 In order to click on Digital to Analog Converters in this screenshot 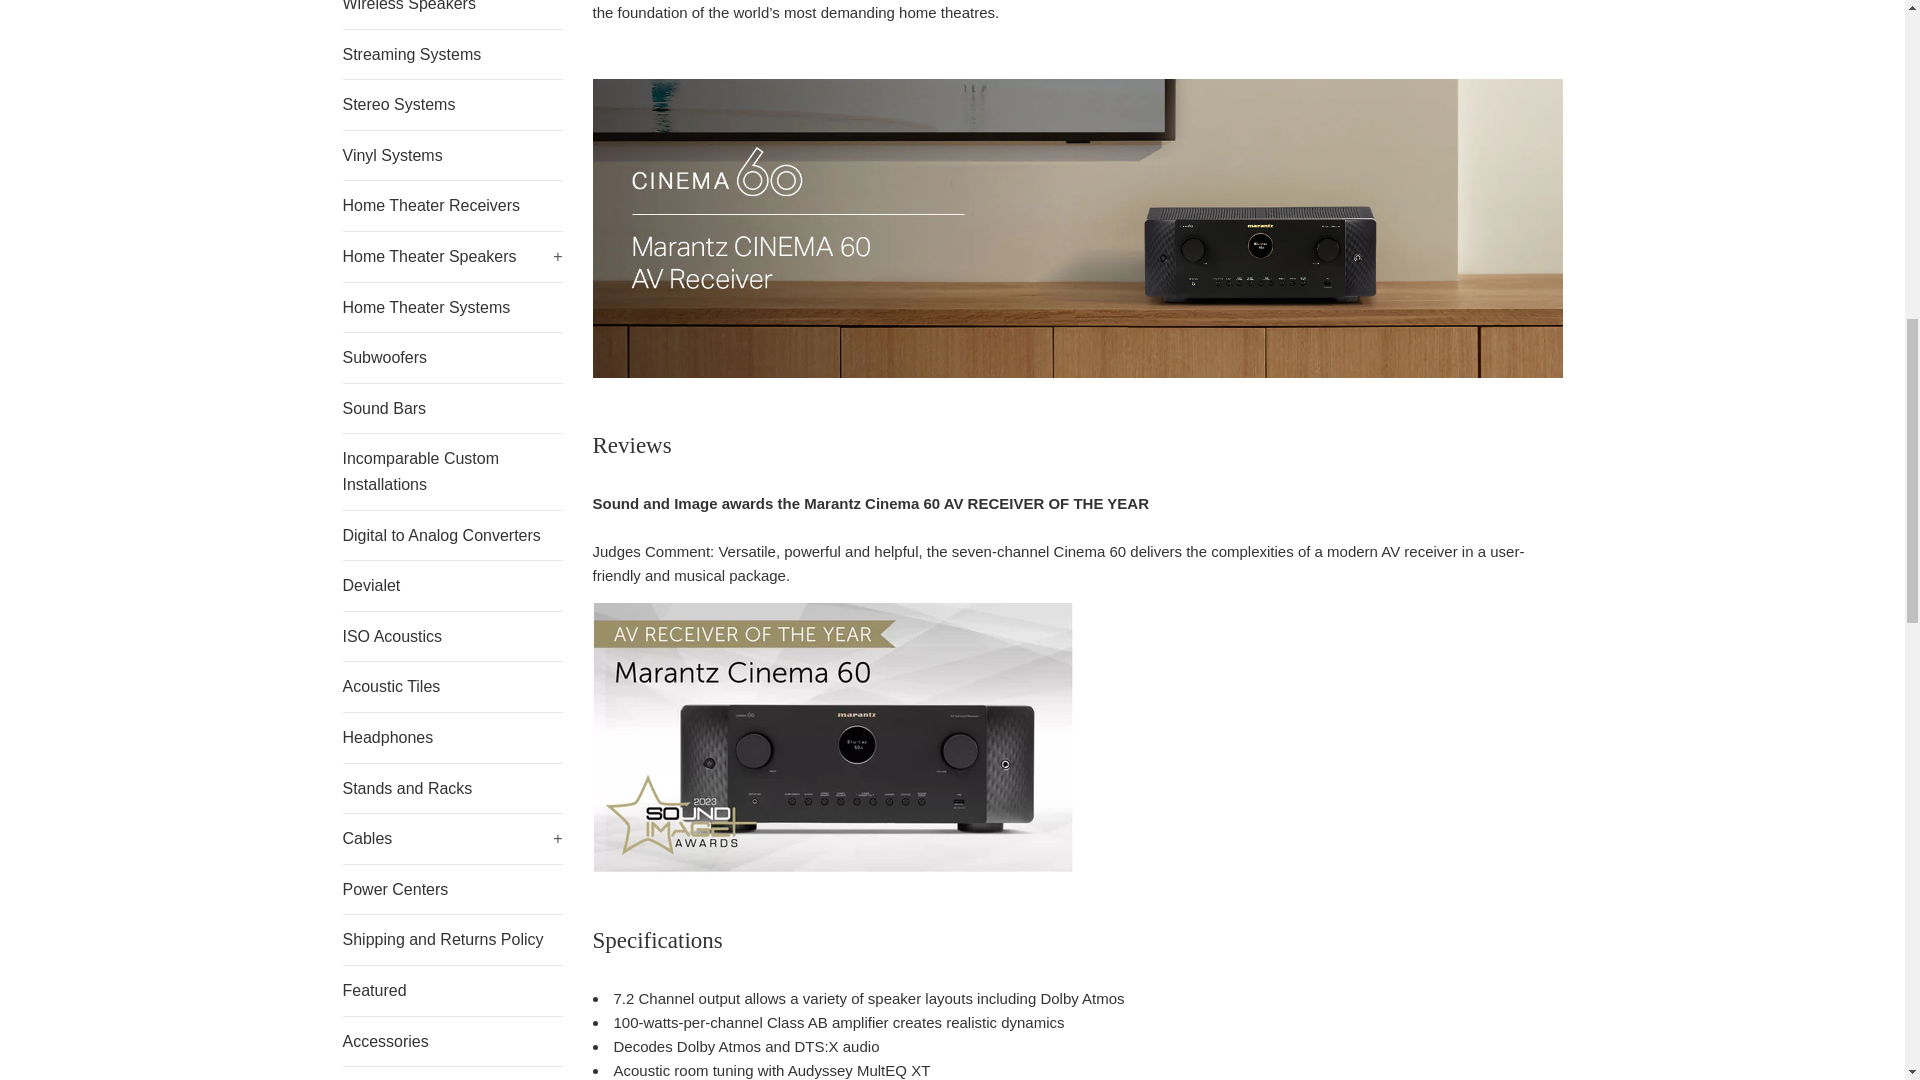, I will do `click(452, 535)`.